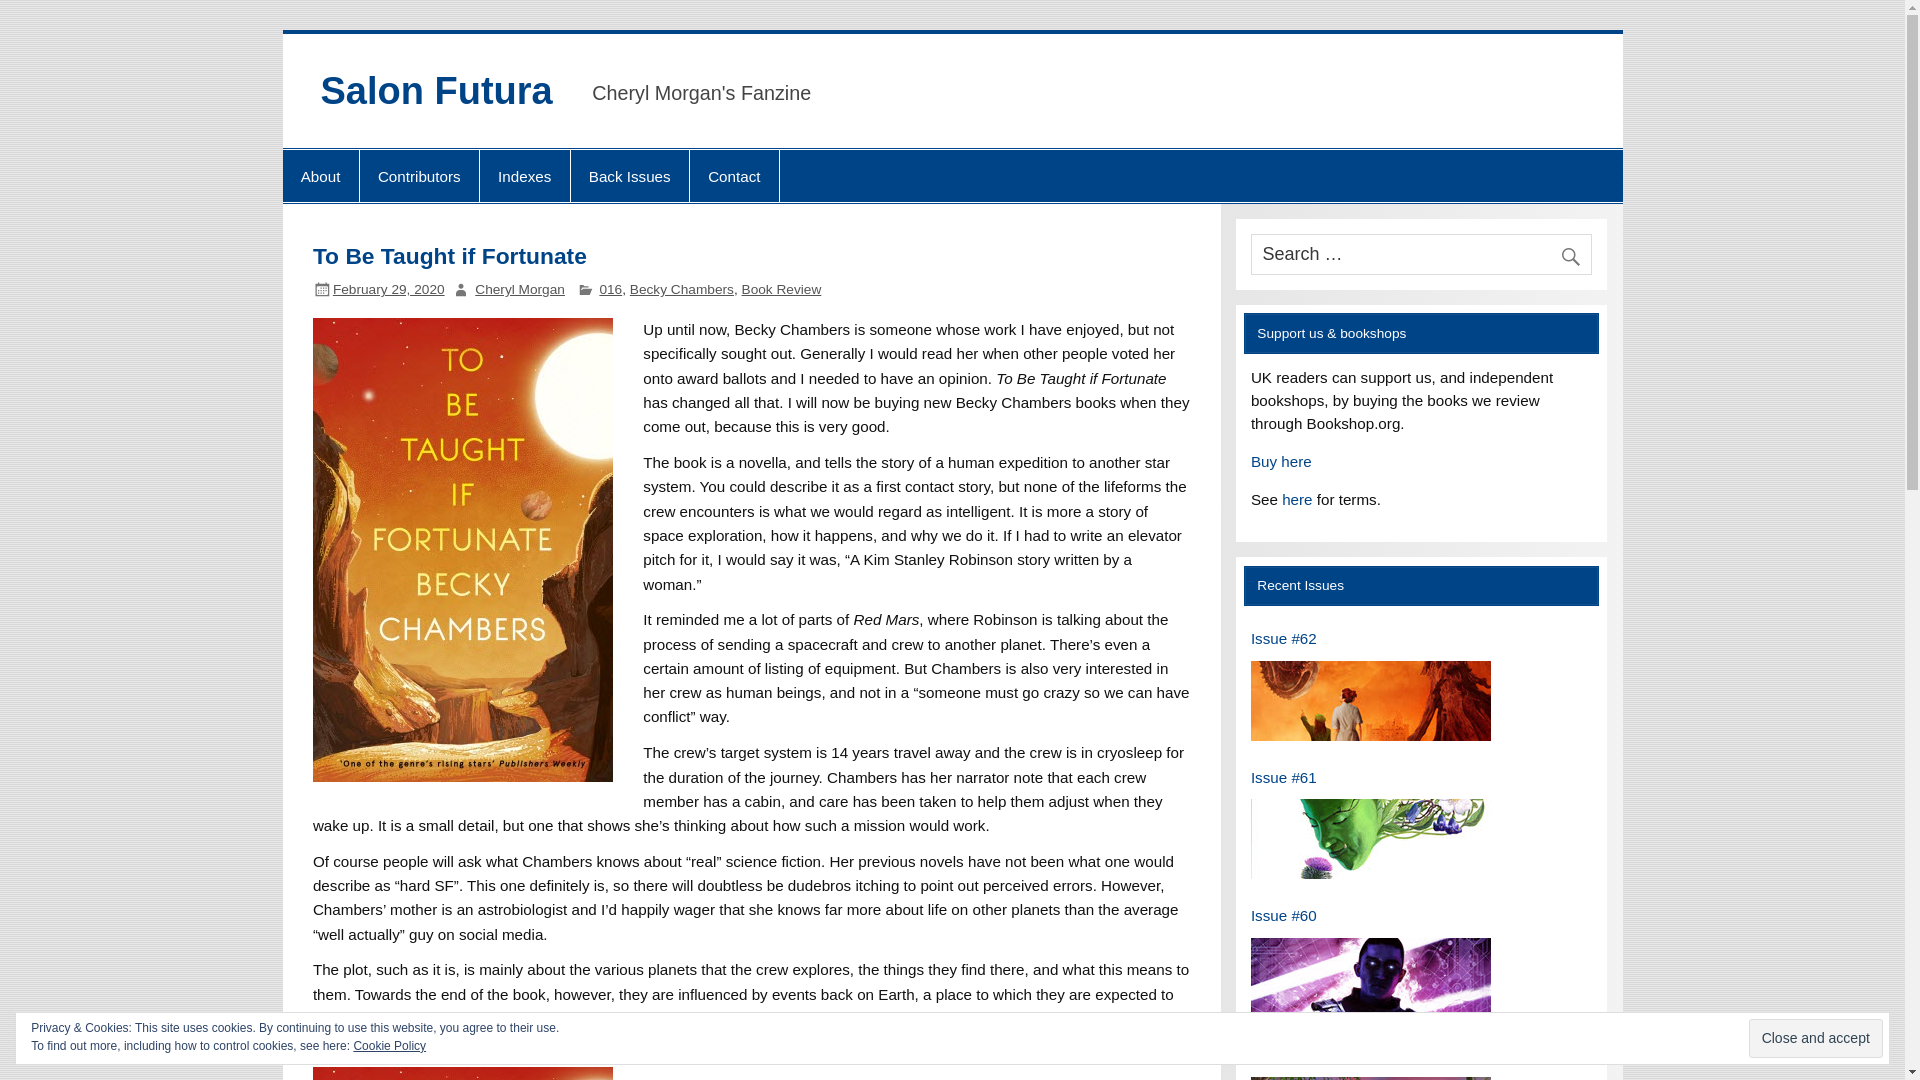  Describe the element at coordinates (610, 289) in the screenshot. I see `016` at that location.